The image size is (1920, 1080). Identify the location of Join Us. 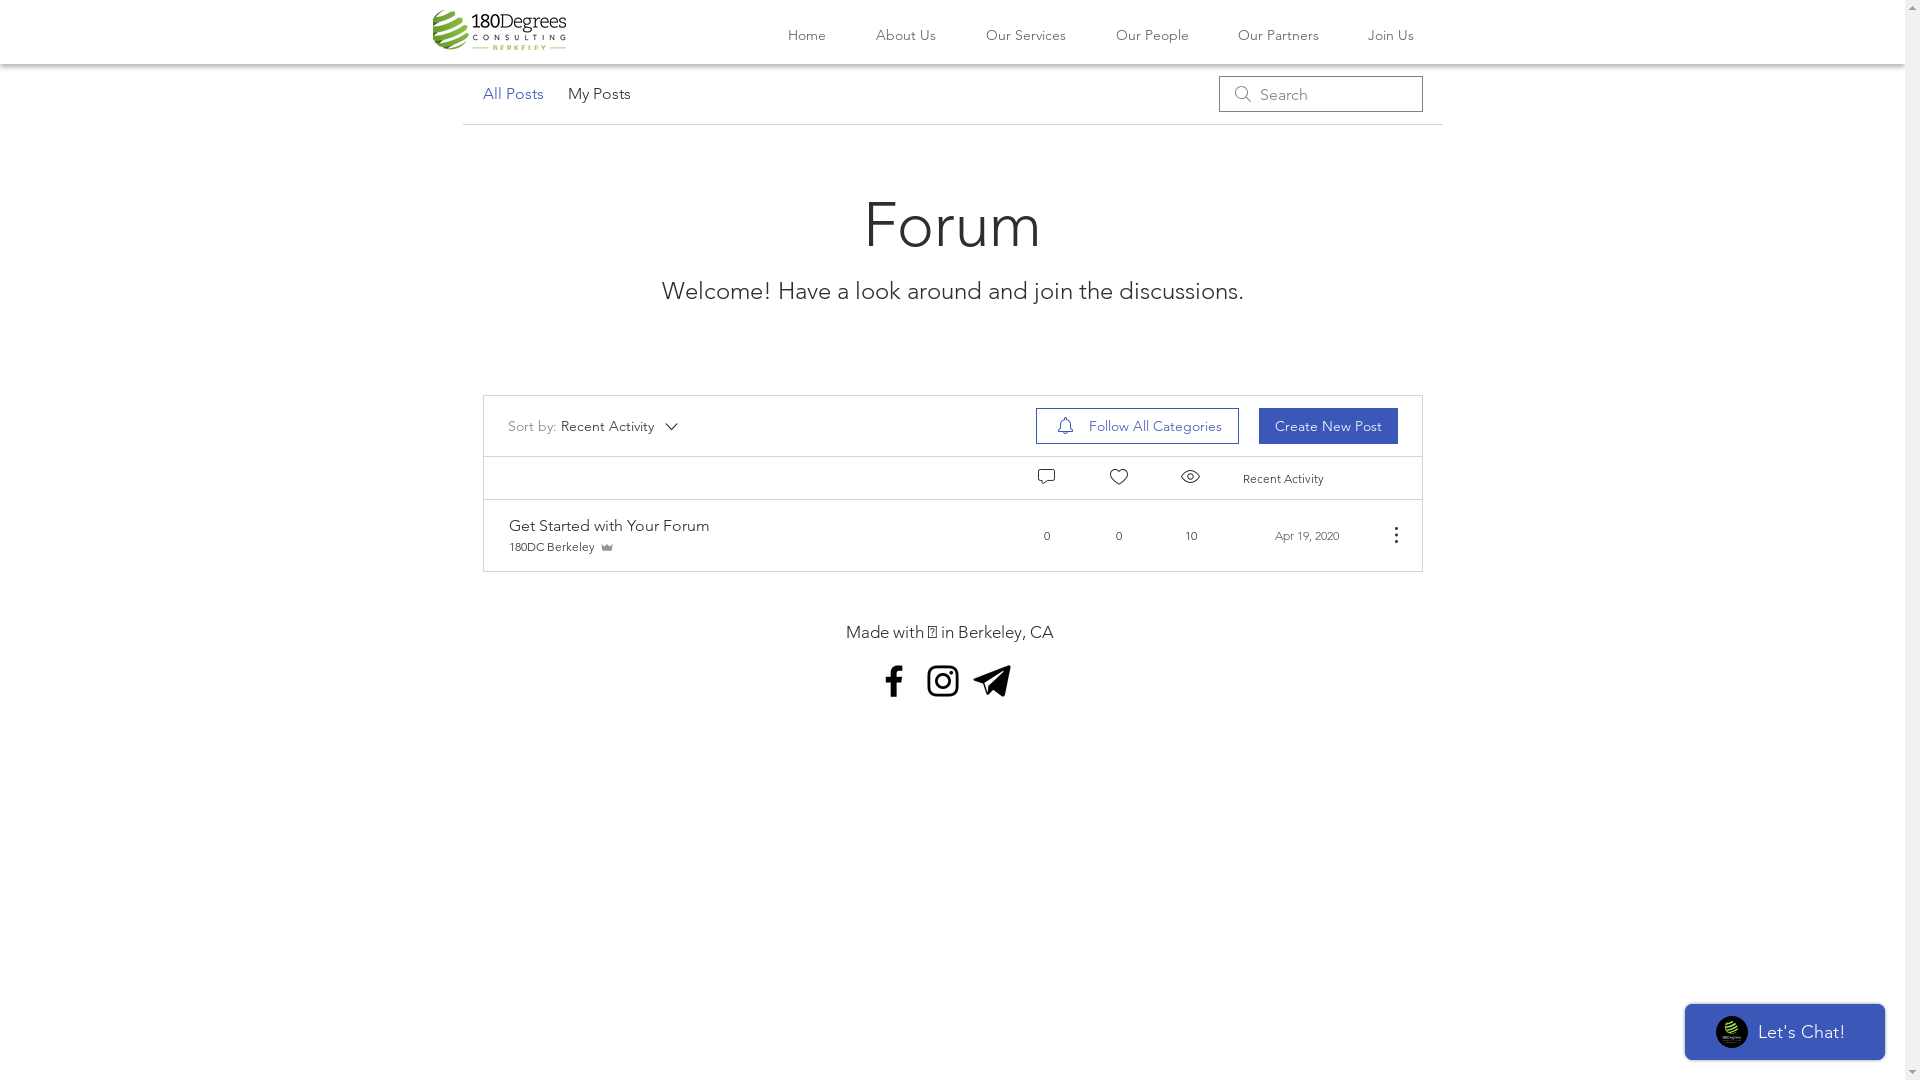
(1392, 35).